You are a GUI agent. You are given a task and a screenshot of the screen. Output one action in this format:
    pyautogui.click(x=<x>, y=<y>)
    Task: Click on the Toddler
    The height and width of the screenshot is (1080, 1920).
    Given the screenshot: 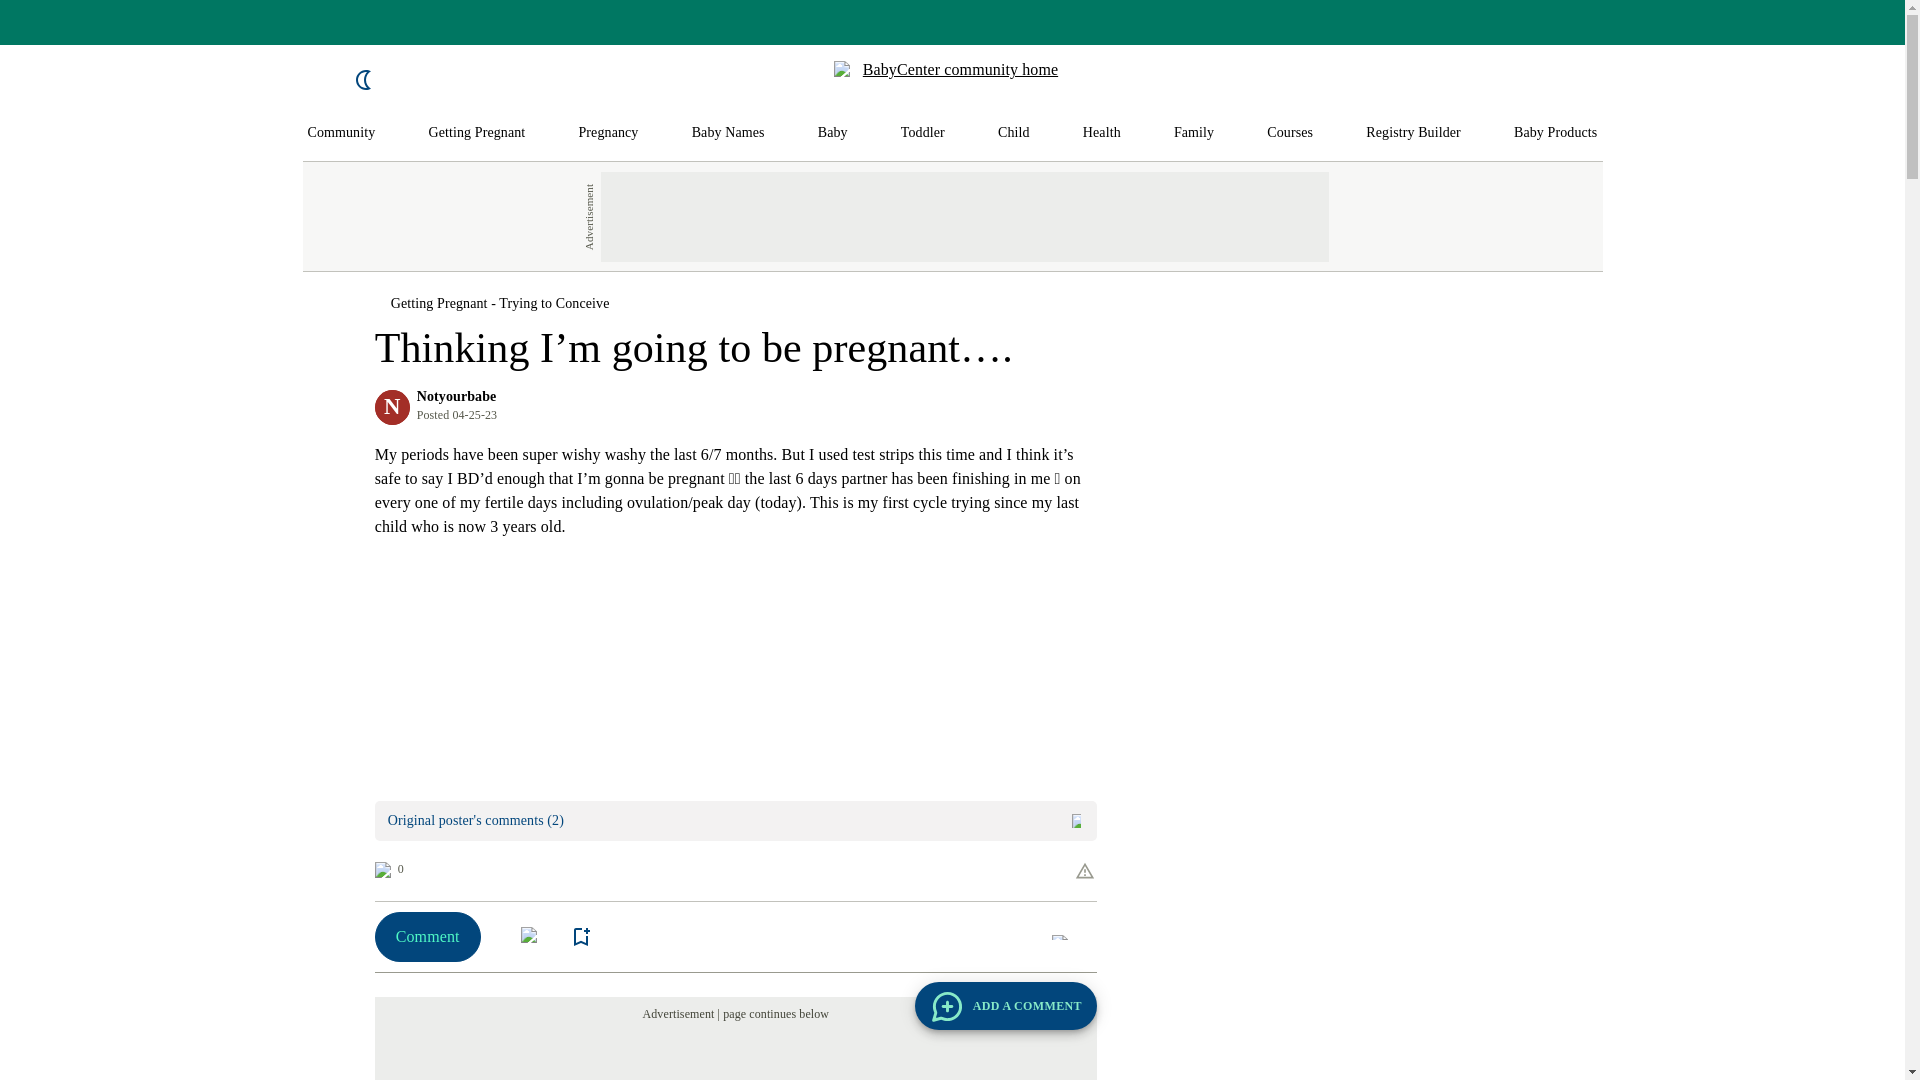 What is the action you would take?
    pyautogui.click(x=922, y=133)
    